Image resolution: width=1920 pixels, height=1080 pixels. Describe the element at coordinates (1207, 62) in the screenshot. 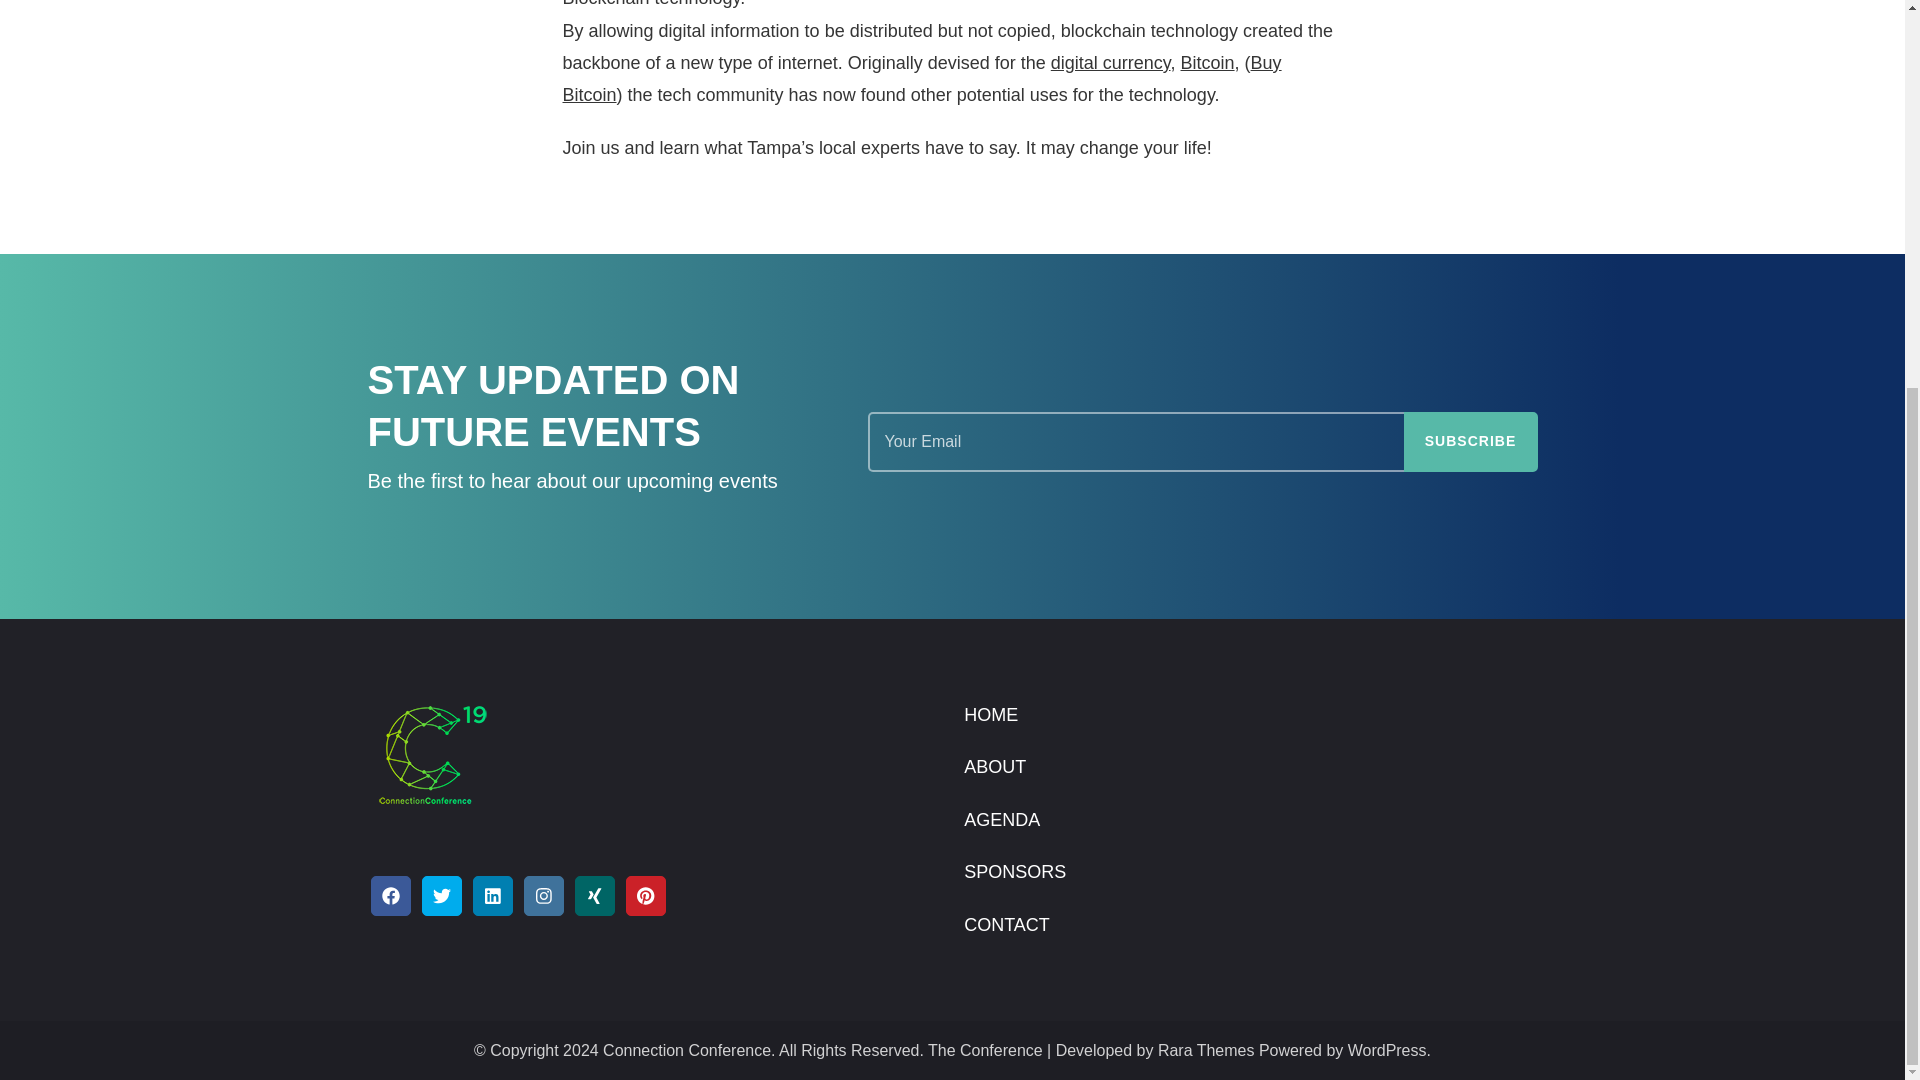

I see `Bitcoin` at that location.